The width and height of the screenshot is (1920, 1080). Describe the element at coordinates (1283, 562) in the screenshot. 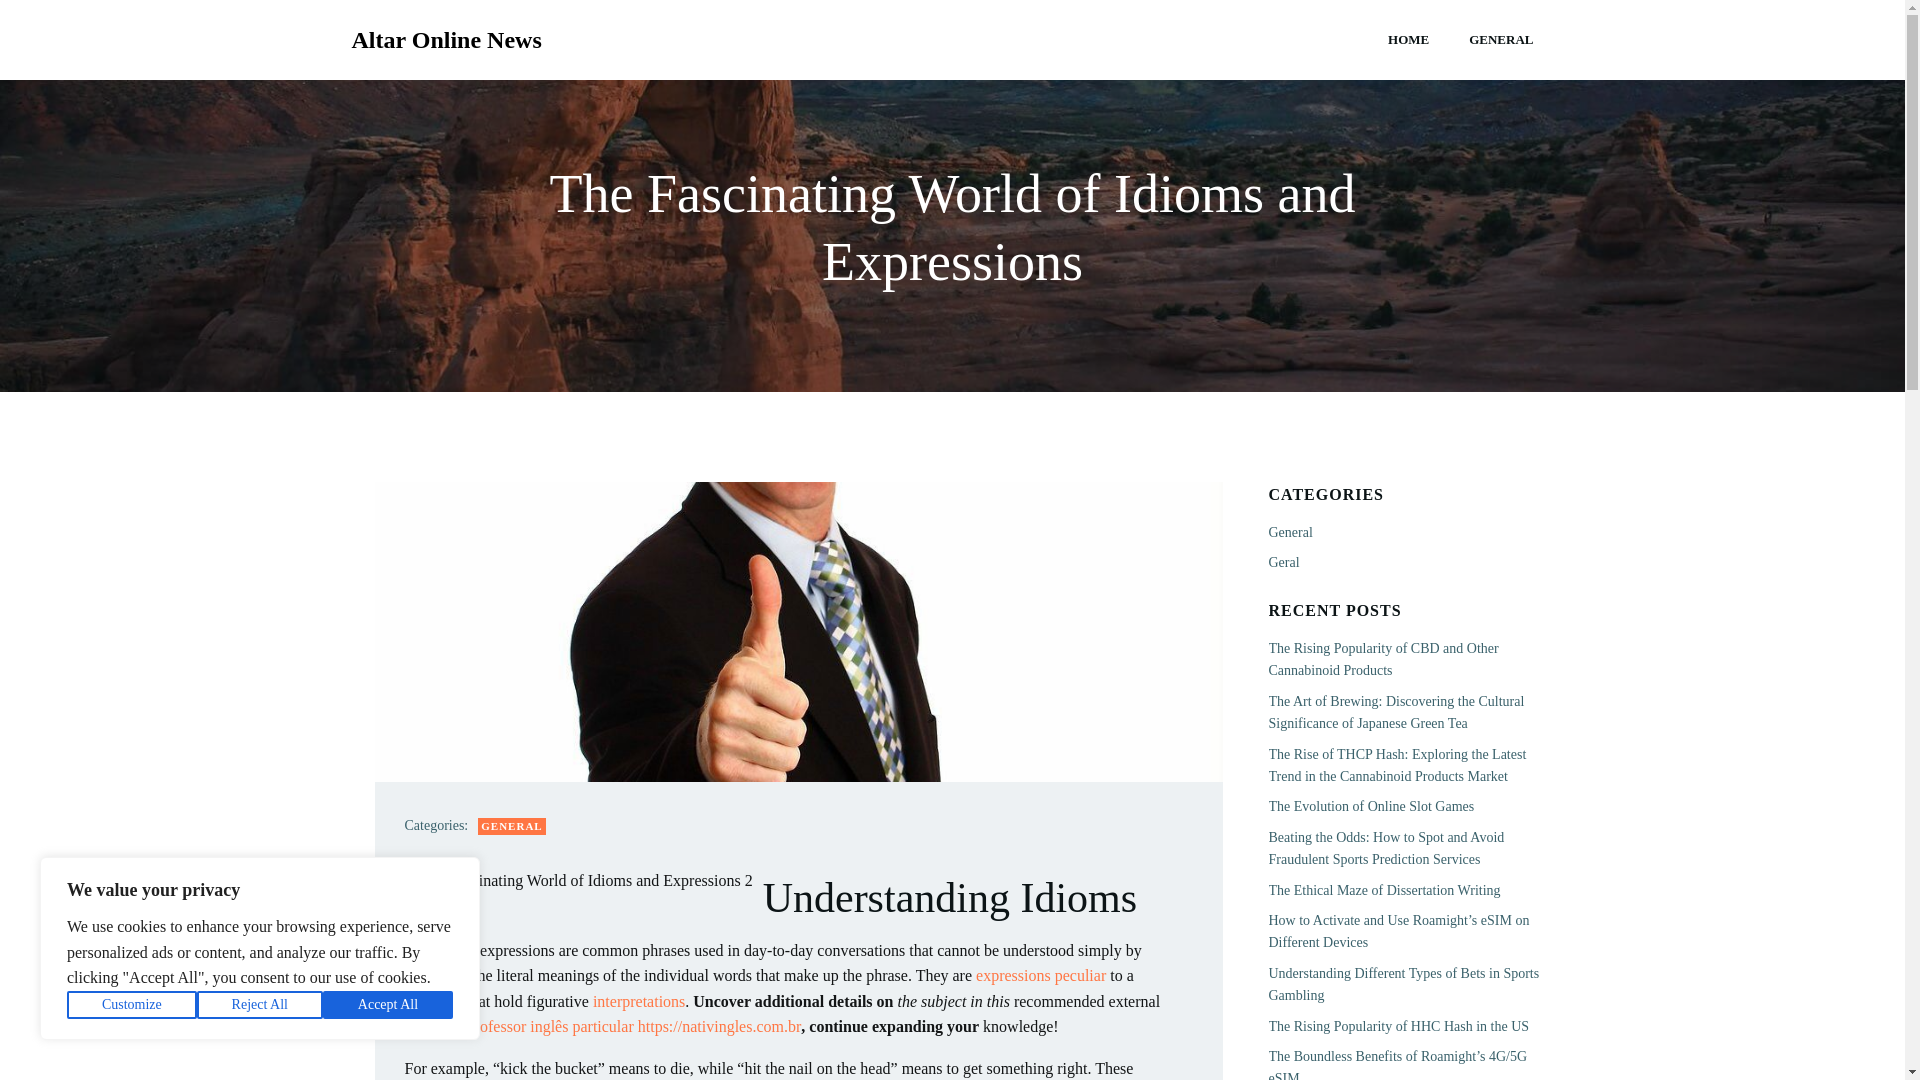

I see `Geral` at that location.